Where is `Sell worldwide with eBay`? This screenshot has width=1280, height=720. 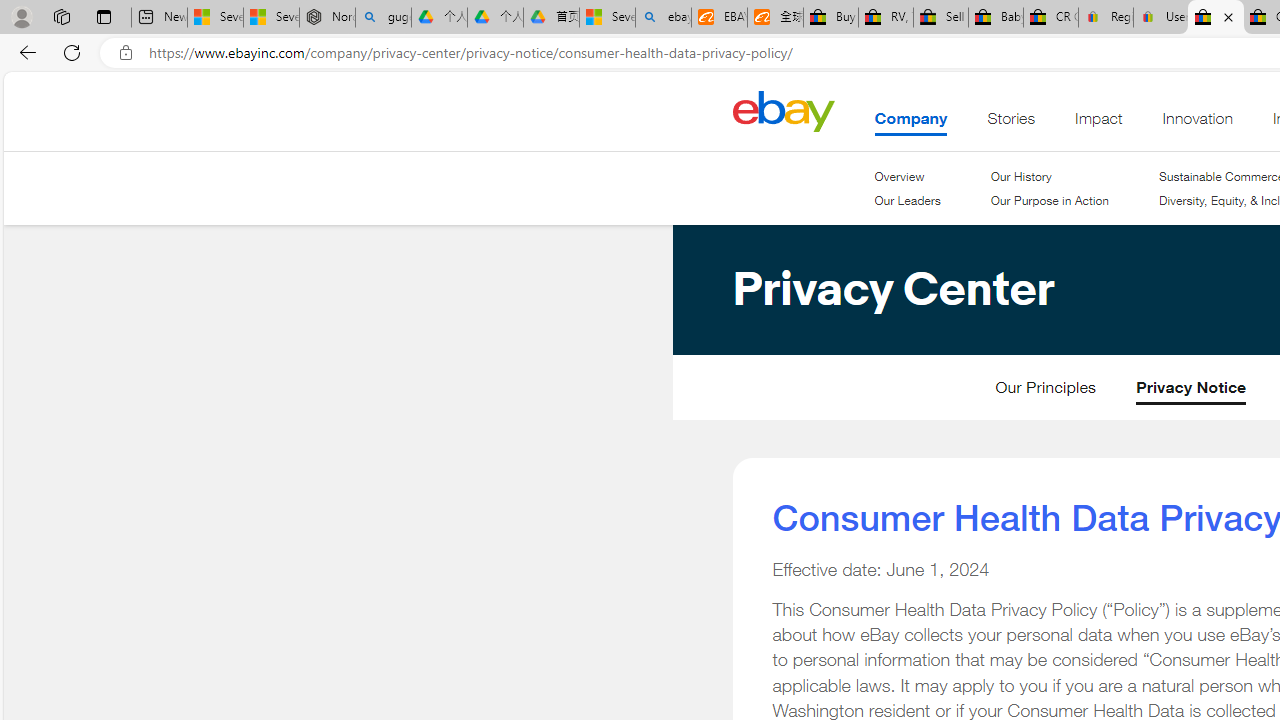
Sell worldwide with eBay is located at coordinates (940, 18).